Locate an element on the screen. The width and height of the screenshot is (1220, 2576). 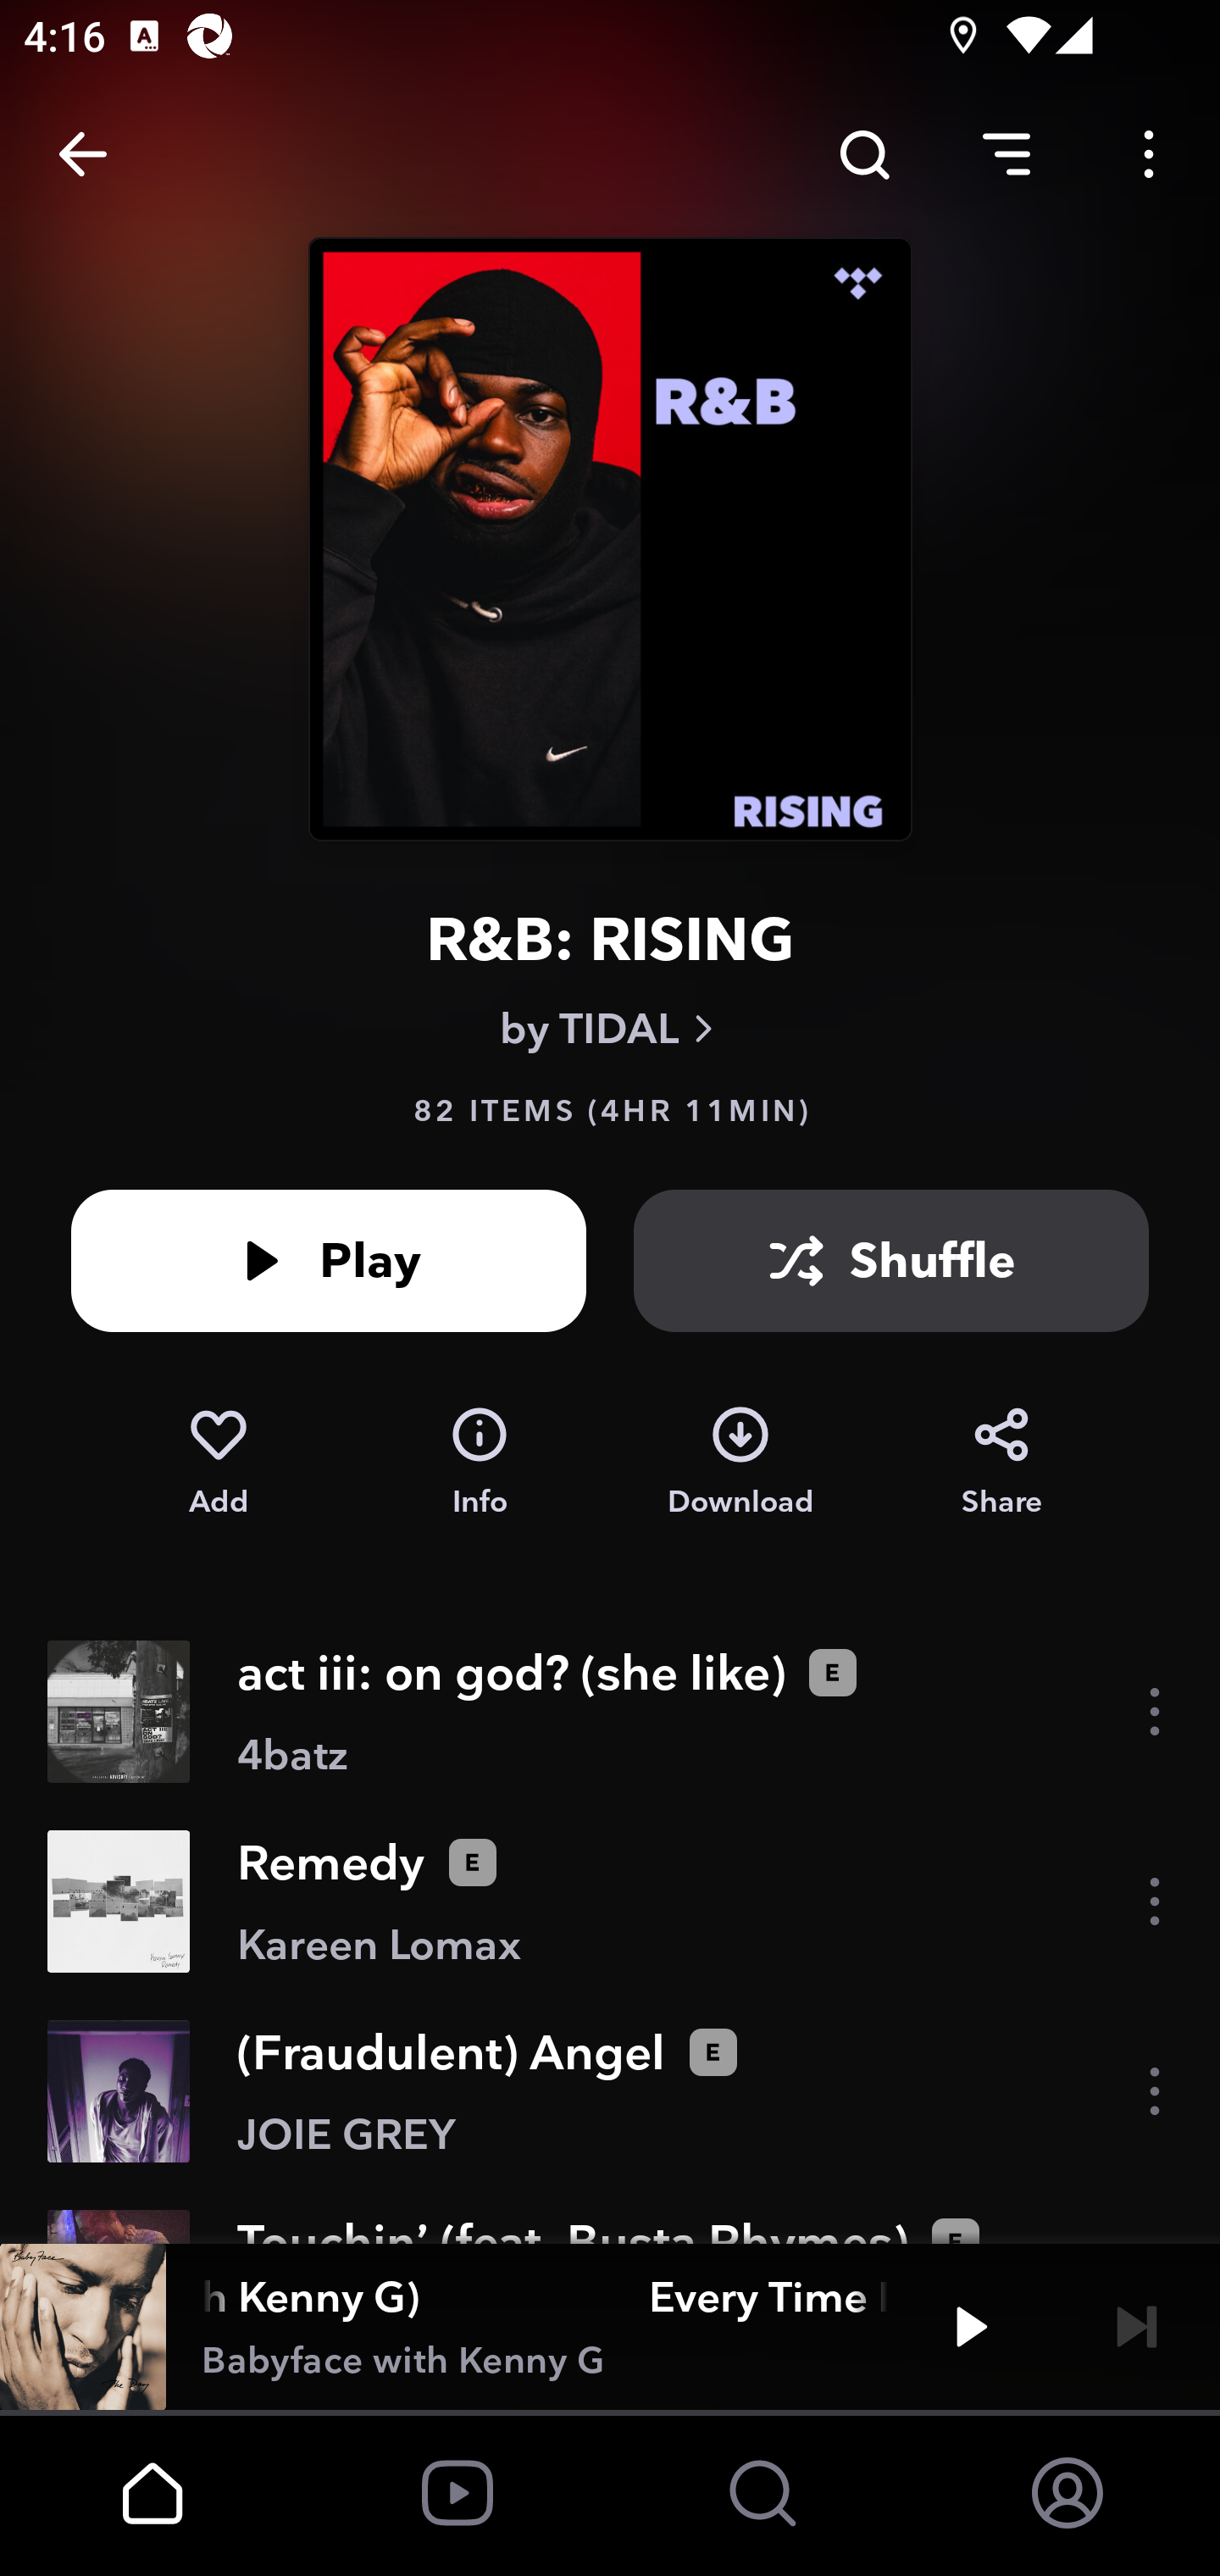
(Fraudulent) Angel JOIE GREY is located at coordinates (610, 2091).